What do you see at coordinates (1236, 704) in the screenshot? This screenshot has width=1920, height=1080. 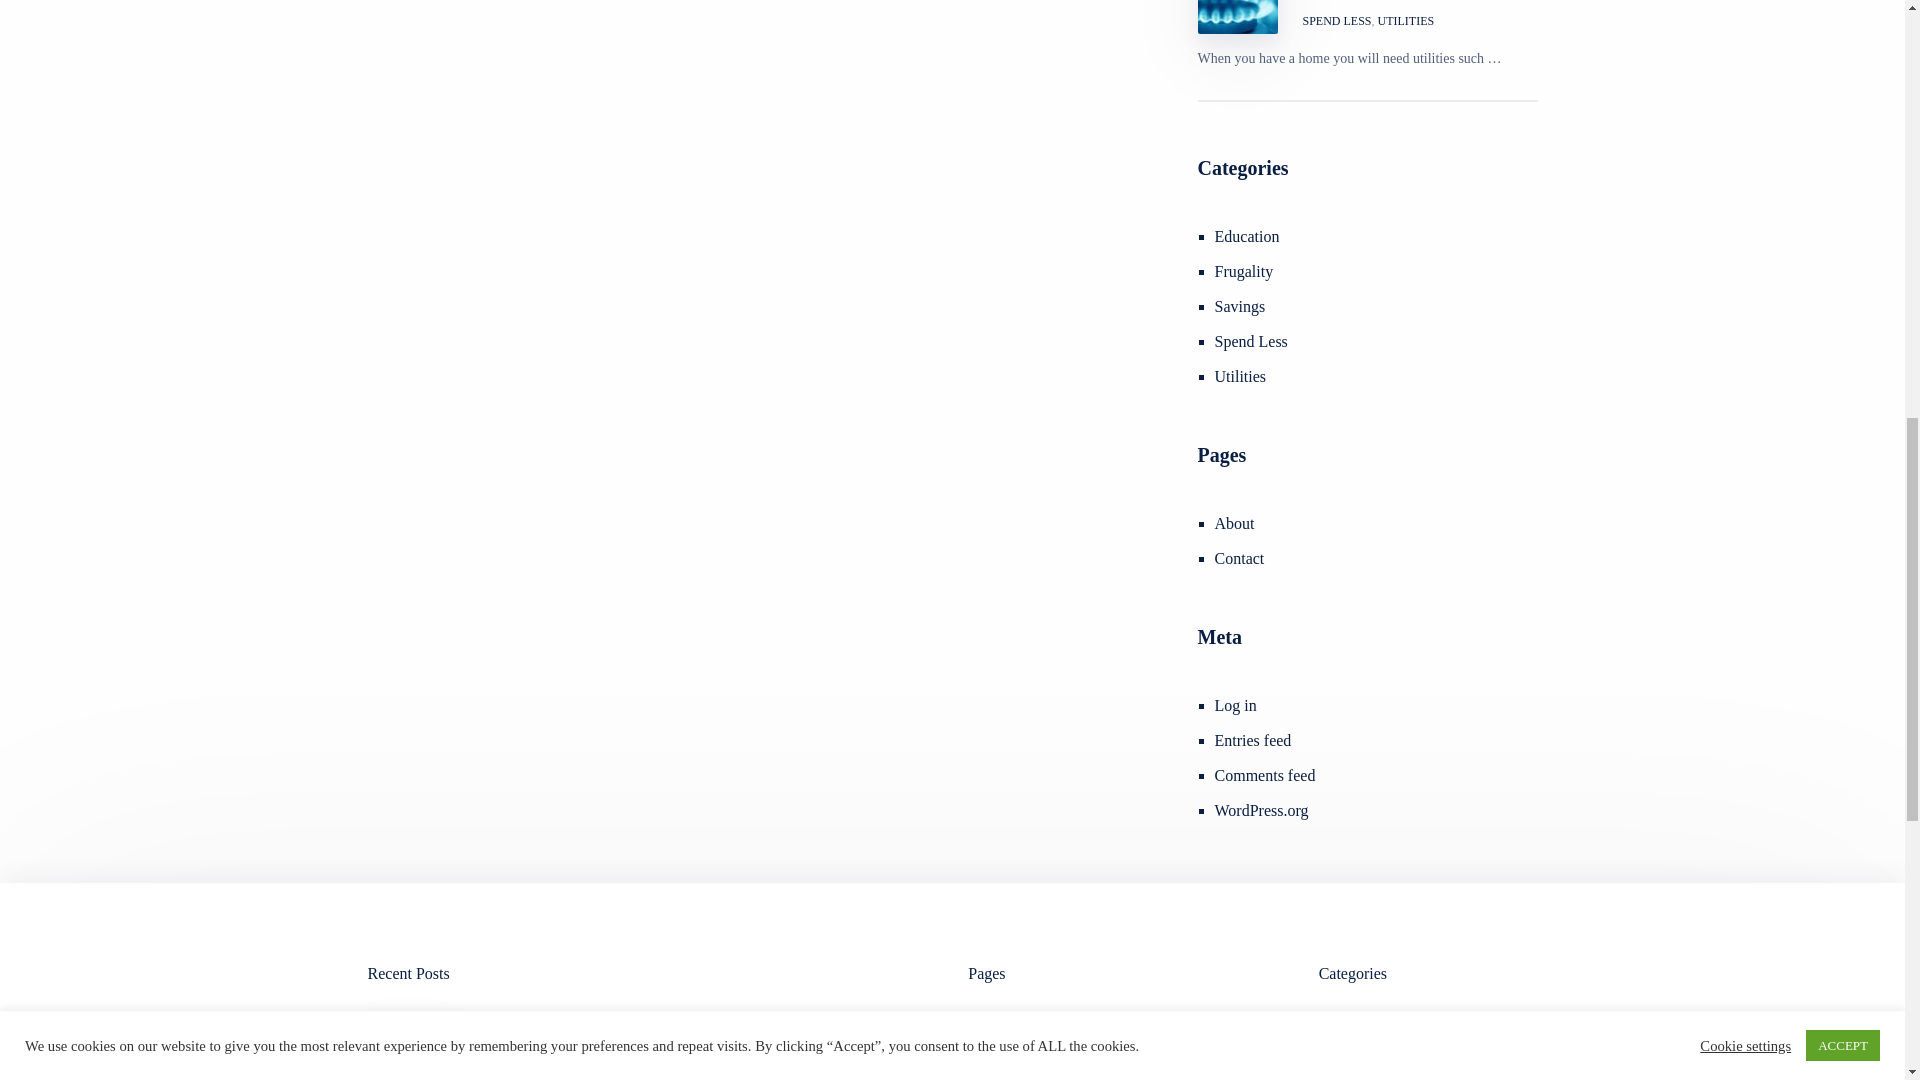 I see `Log in` at bounding box center [1236, 704].